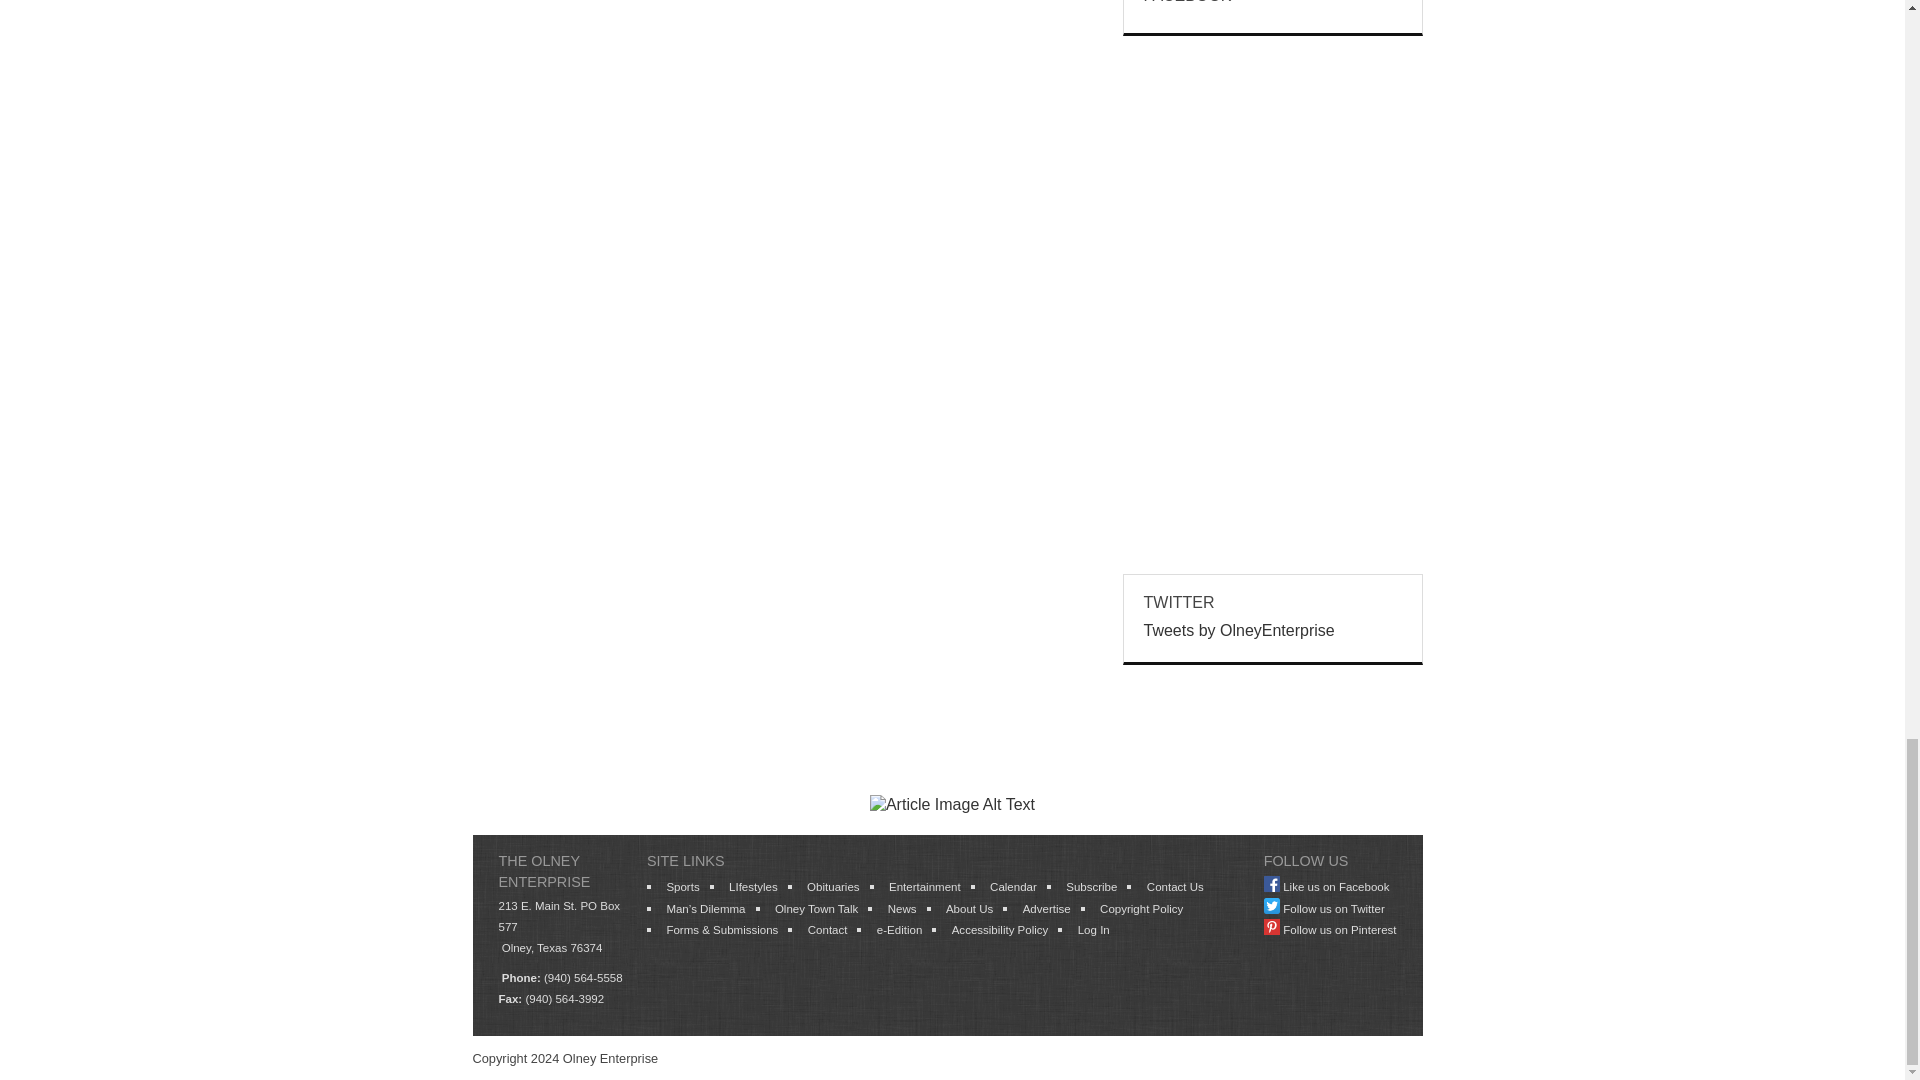 The width and height of the screenshot is (1920, 1080). What do you see at coordinates (951, 730) in the screenshot?
I see `3rd party ad content` at bounding box center [951, 730].